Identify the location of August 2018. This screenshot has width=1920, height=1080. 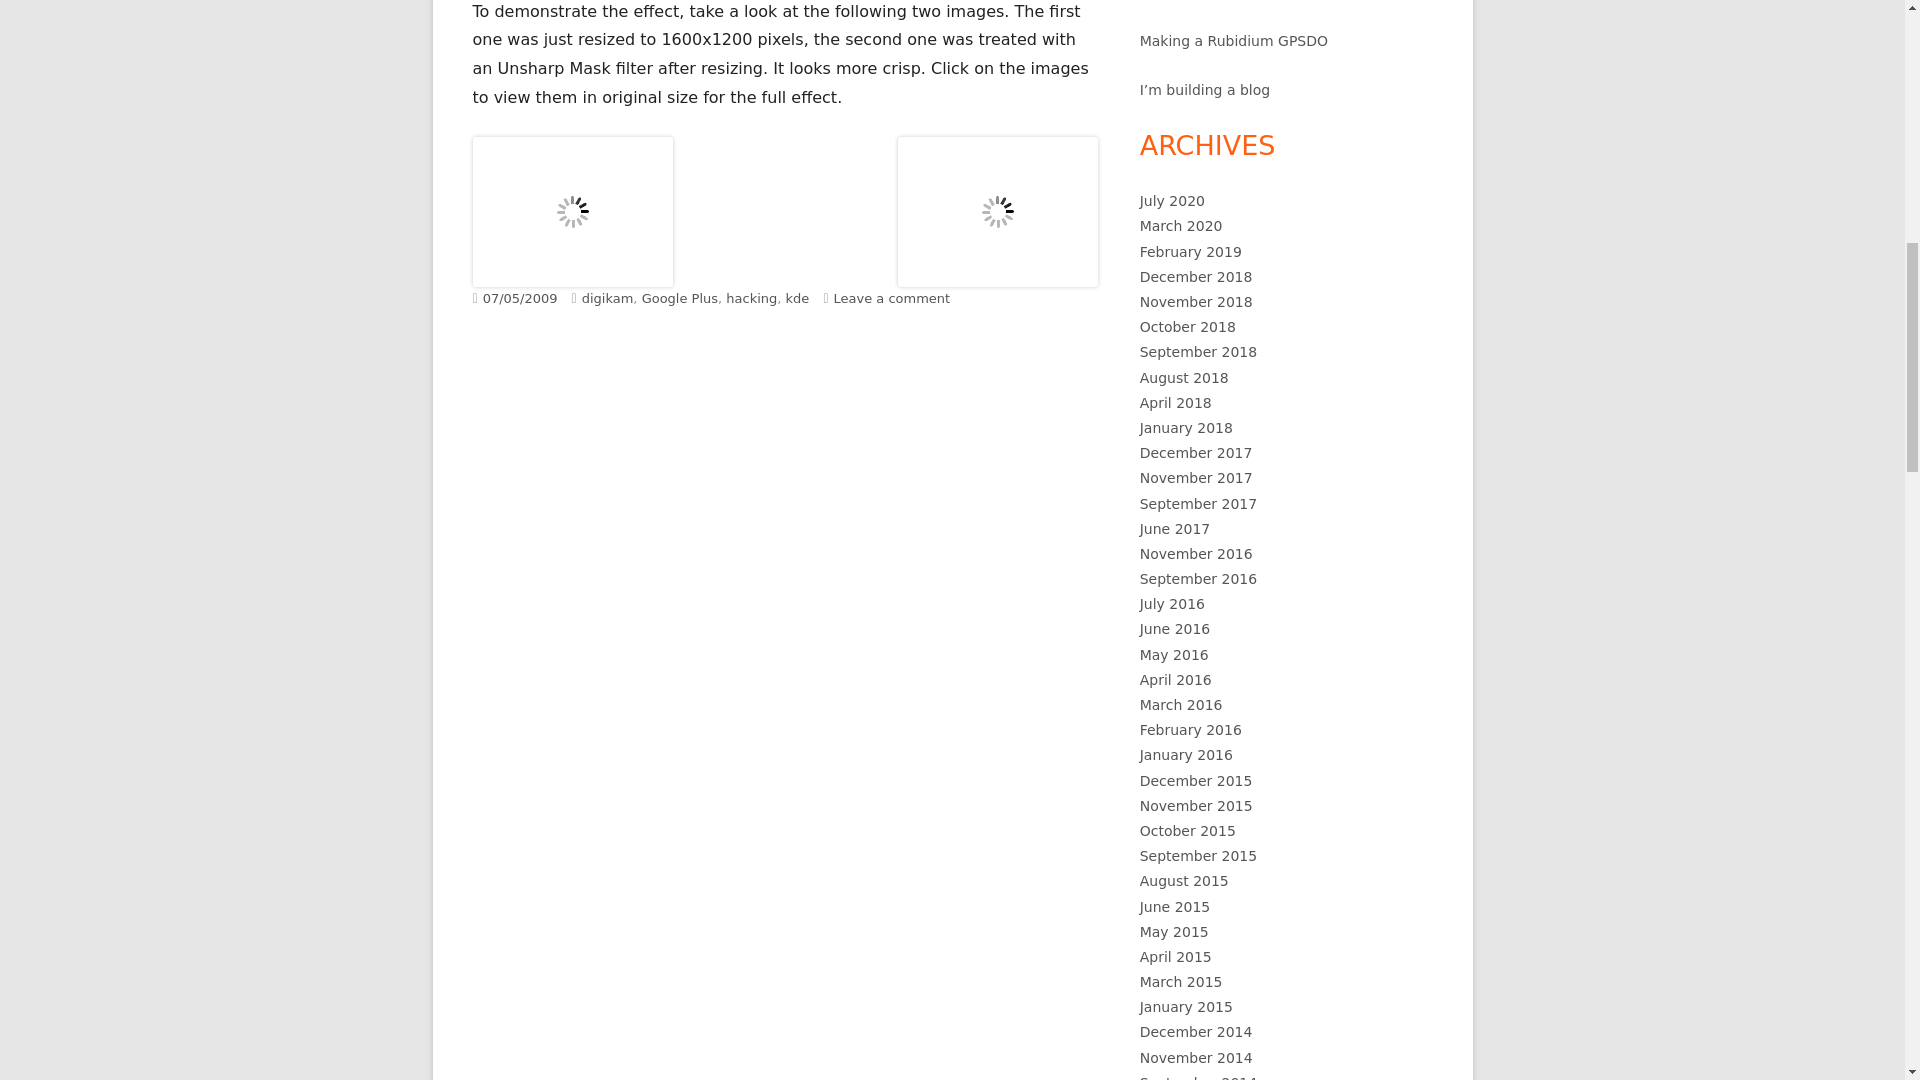
(1184, 378).